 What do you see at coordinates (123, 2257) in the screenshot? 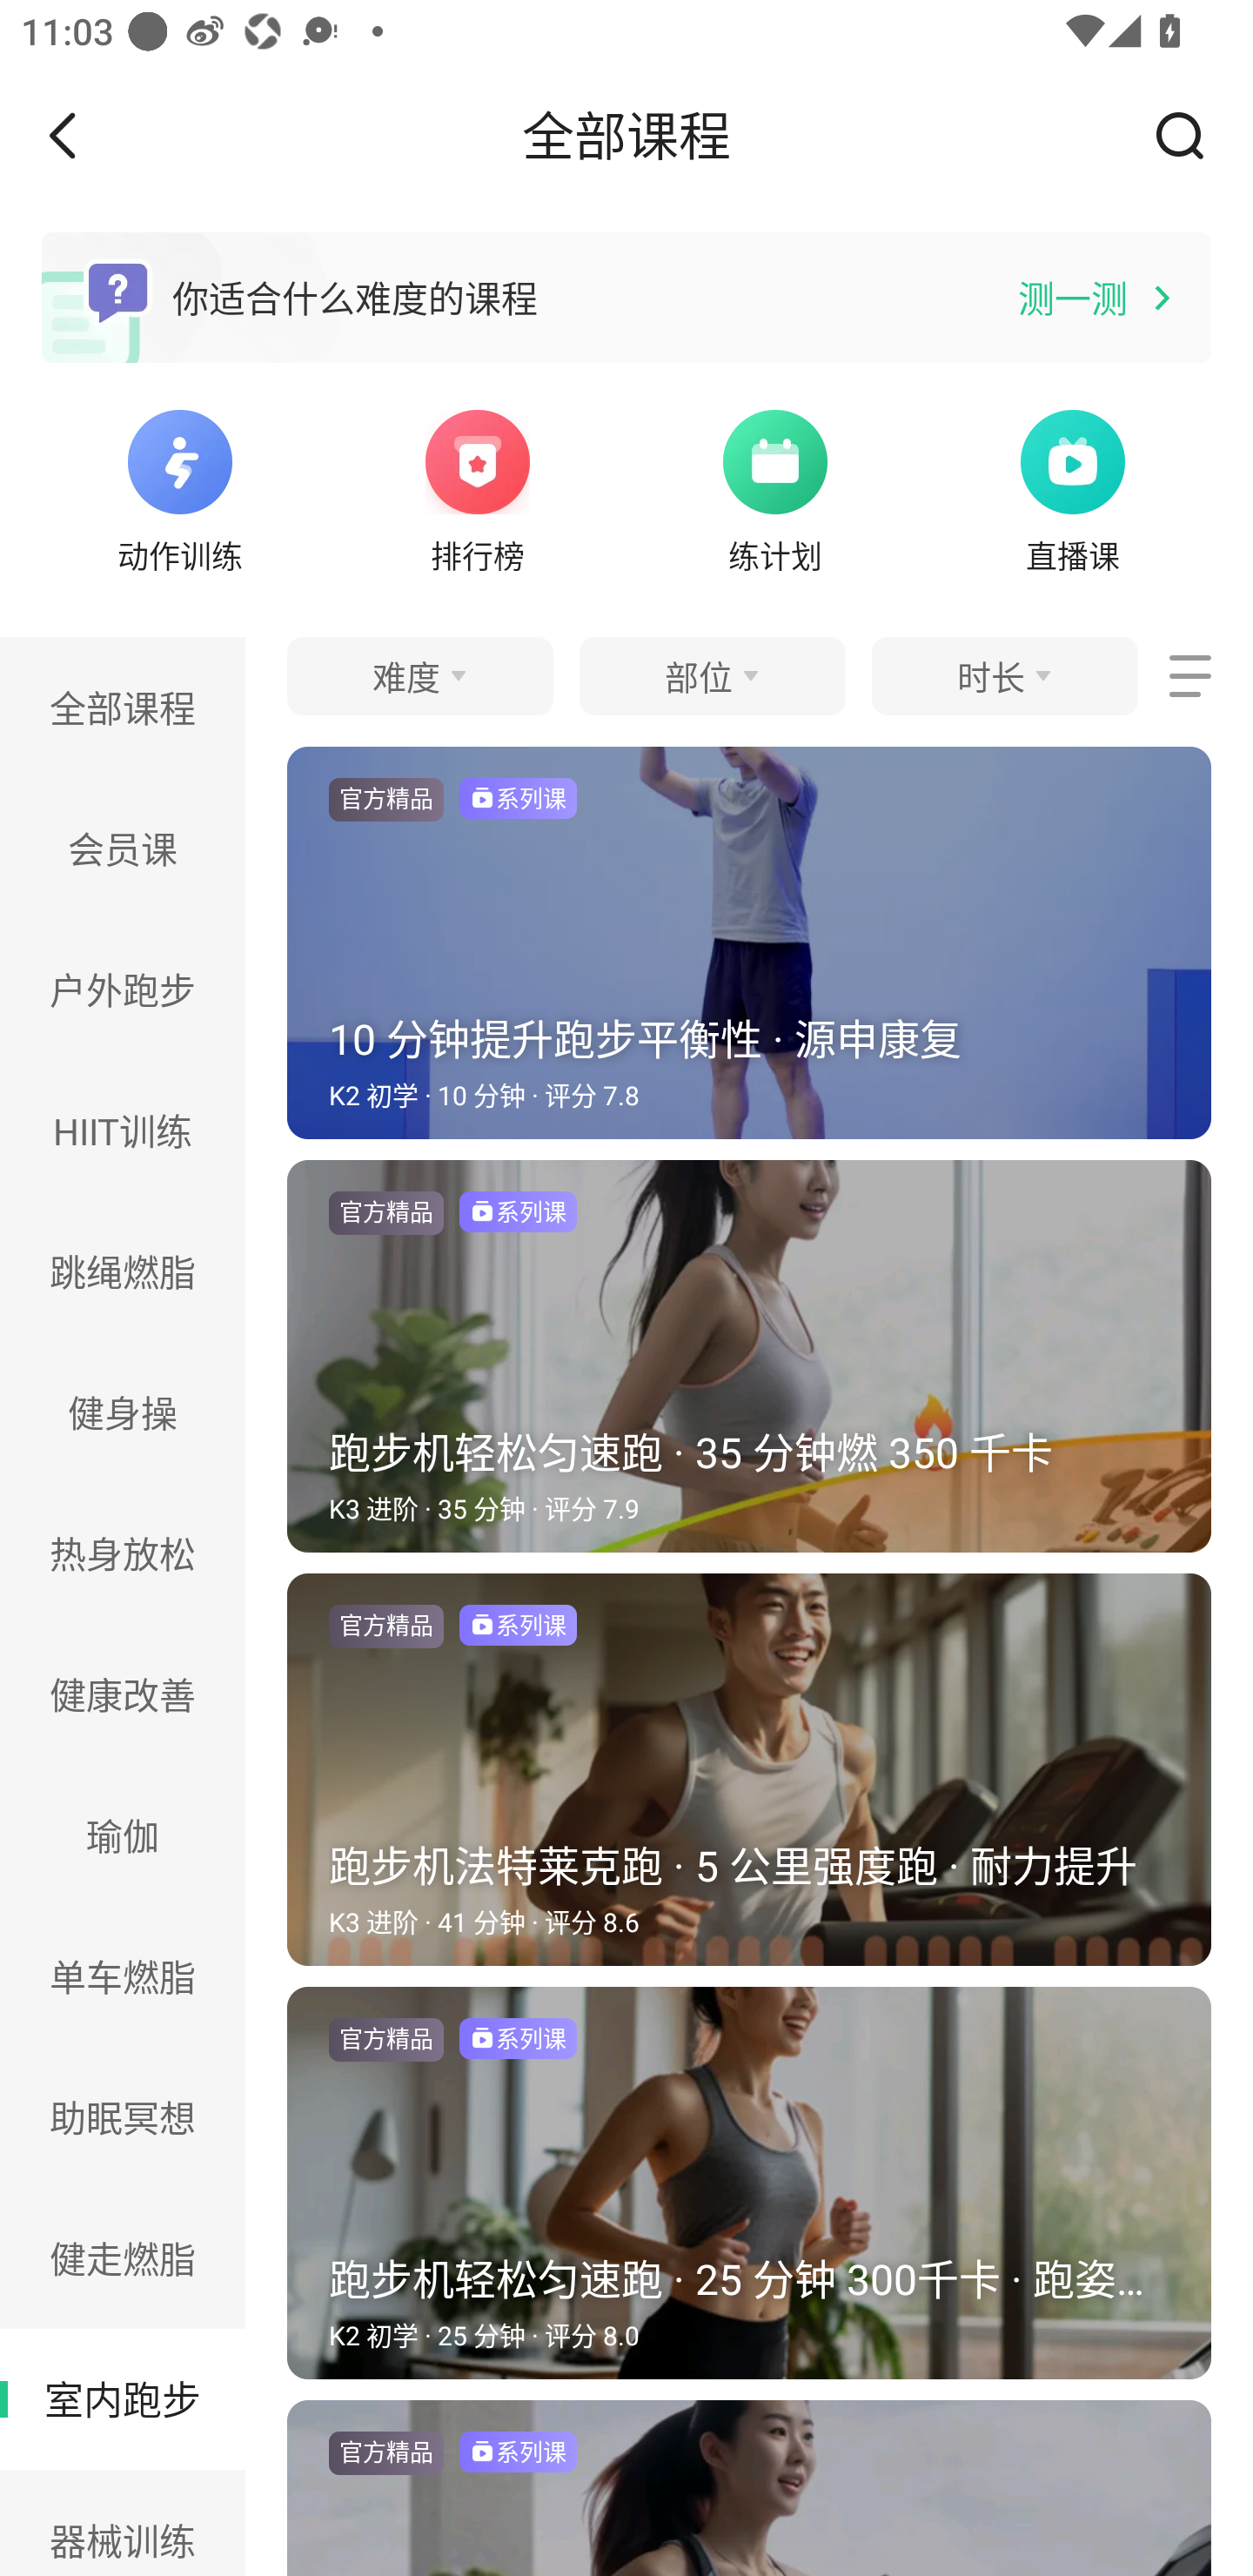
I see `健走燃脂` at bounding box center [123, 2257].